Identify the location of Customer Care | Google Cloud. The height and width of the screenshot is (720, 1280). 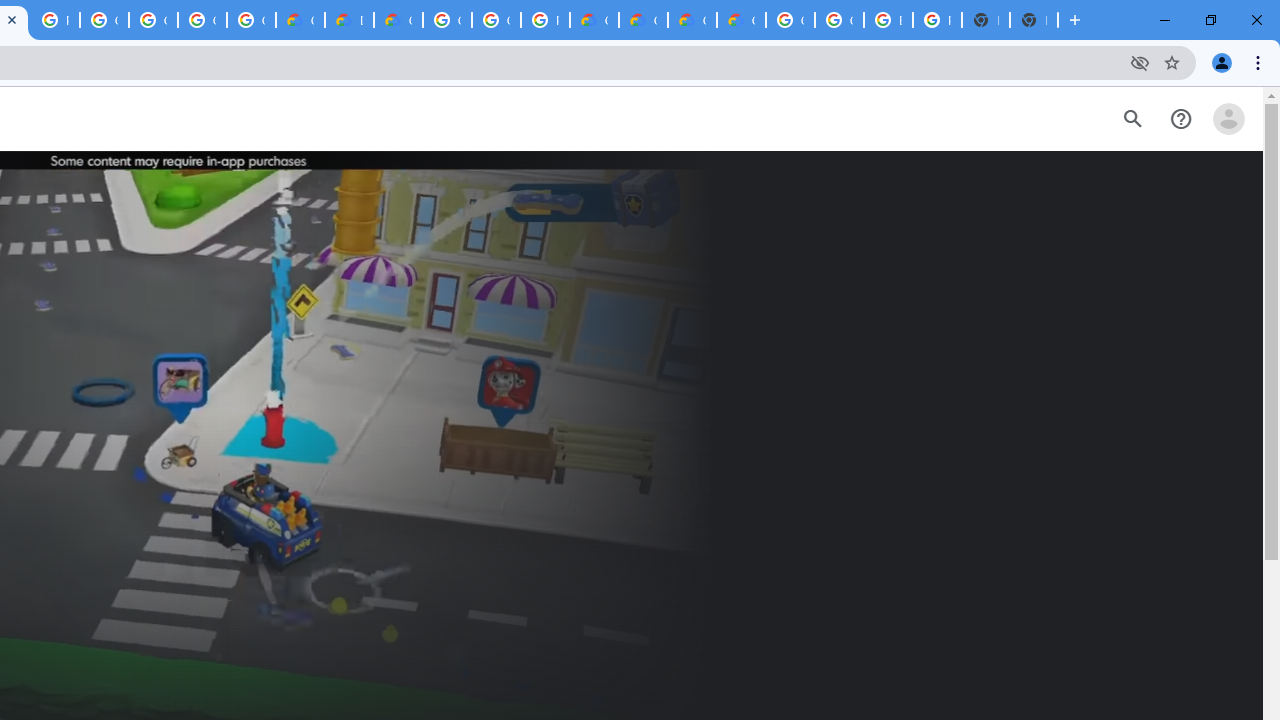
(594, 20).